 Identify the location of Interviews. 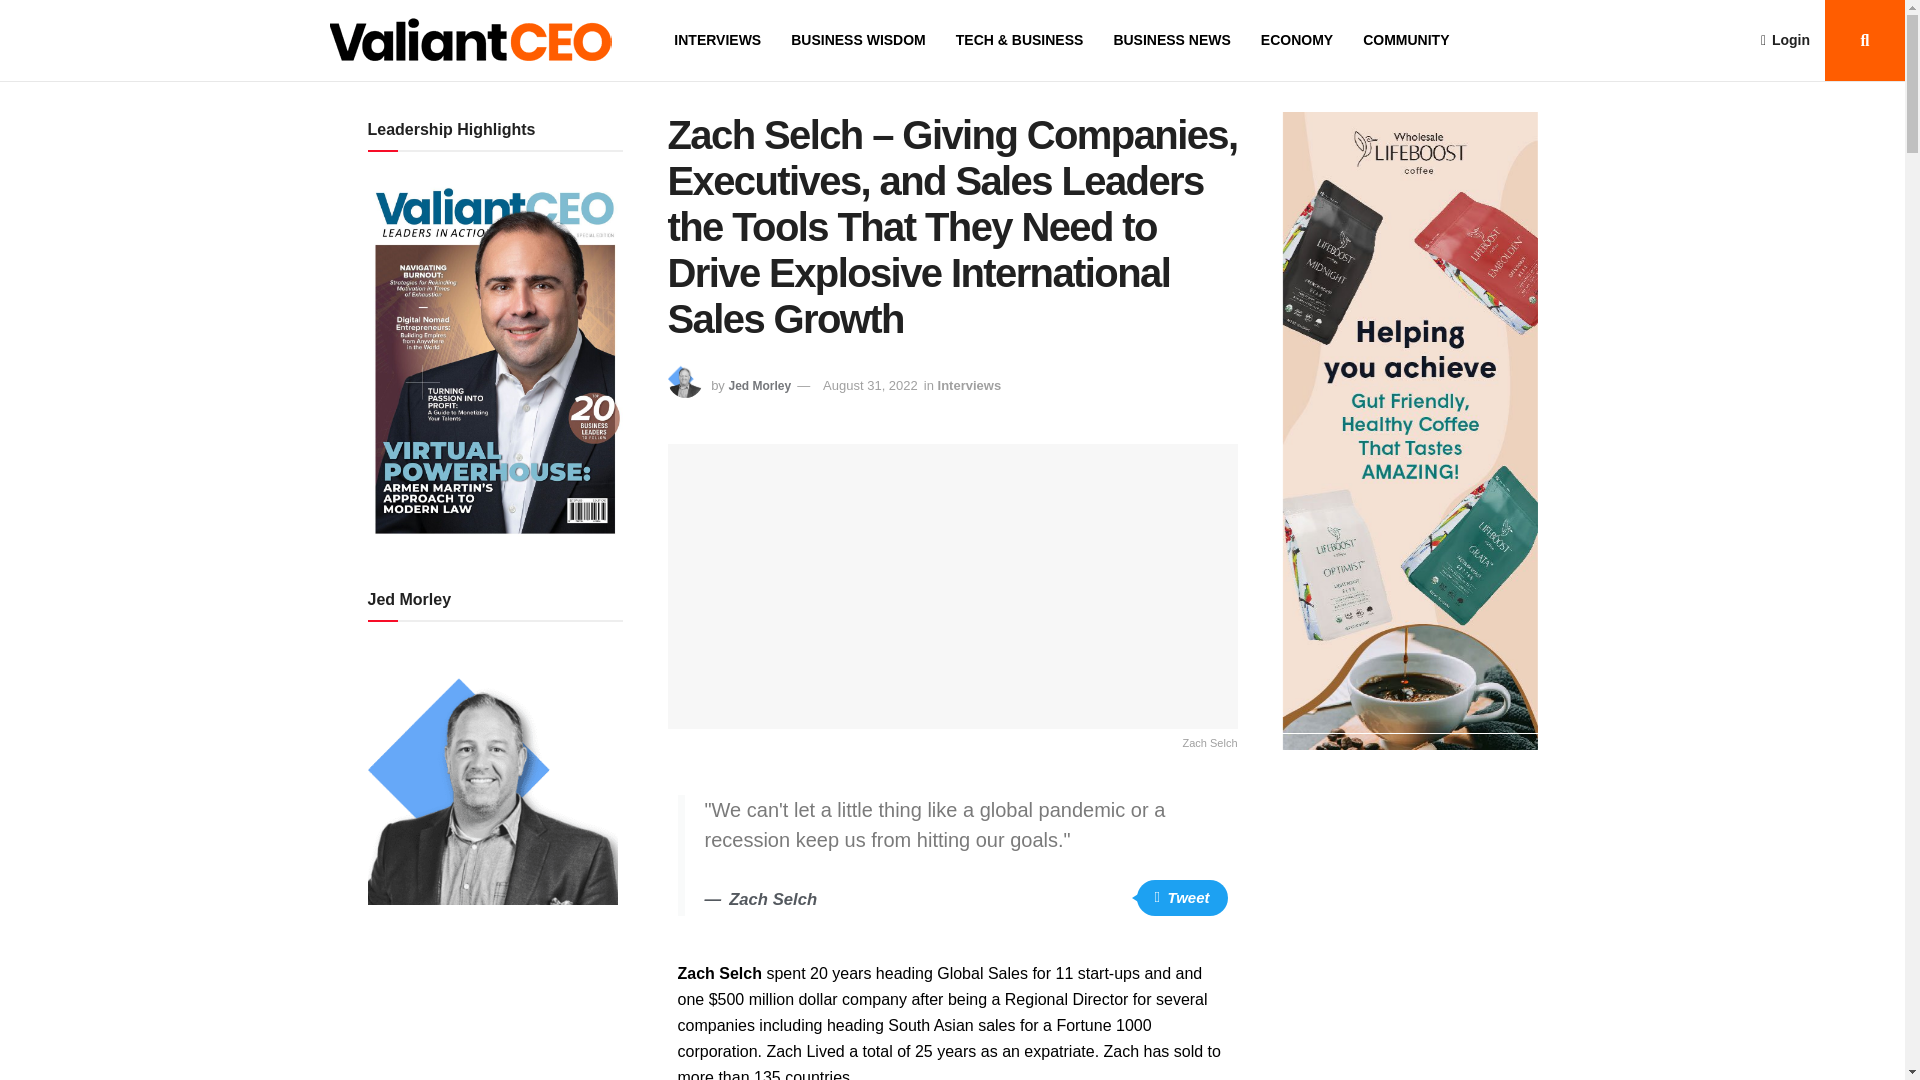
(970, 386).